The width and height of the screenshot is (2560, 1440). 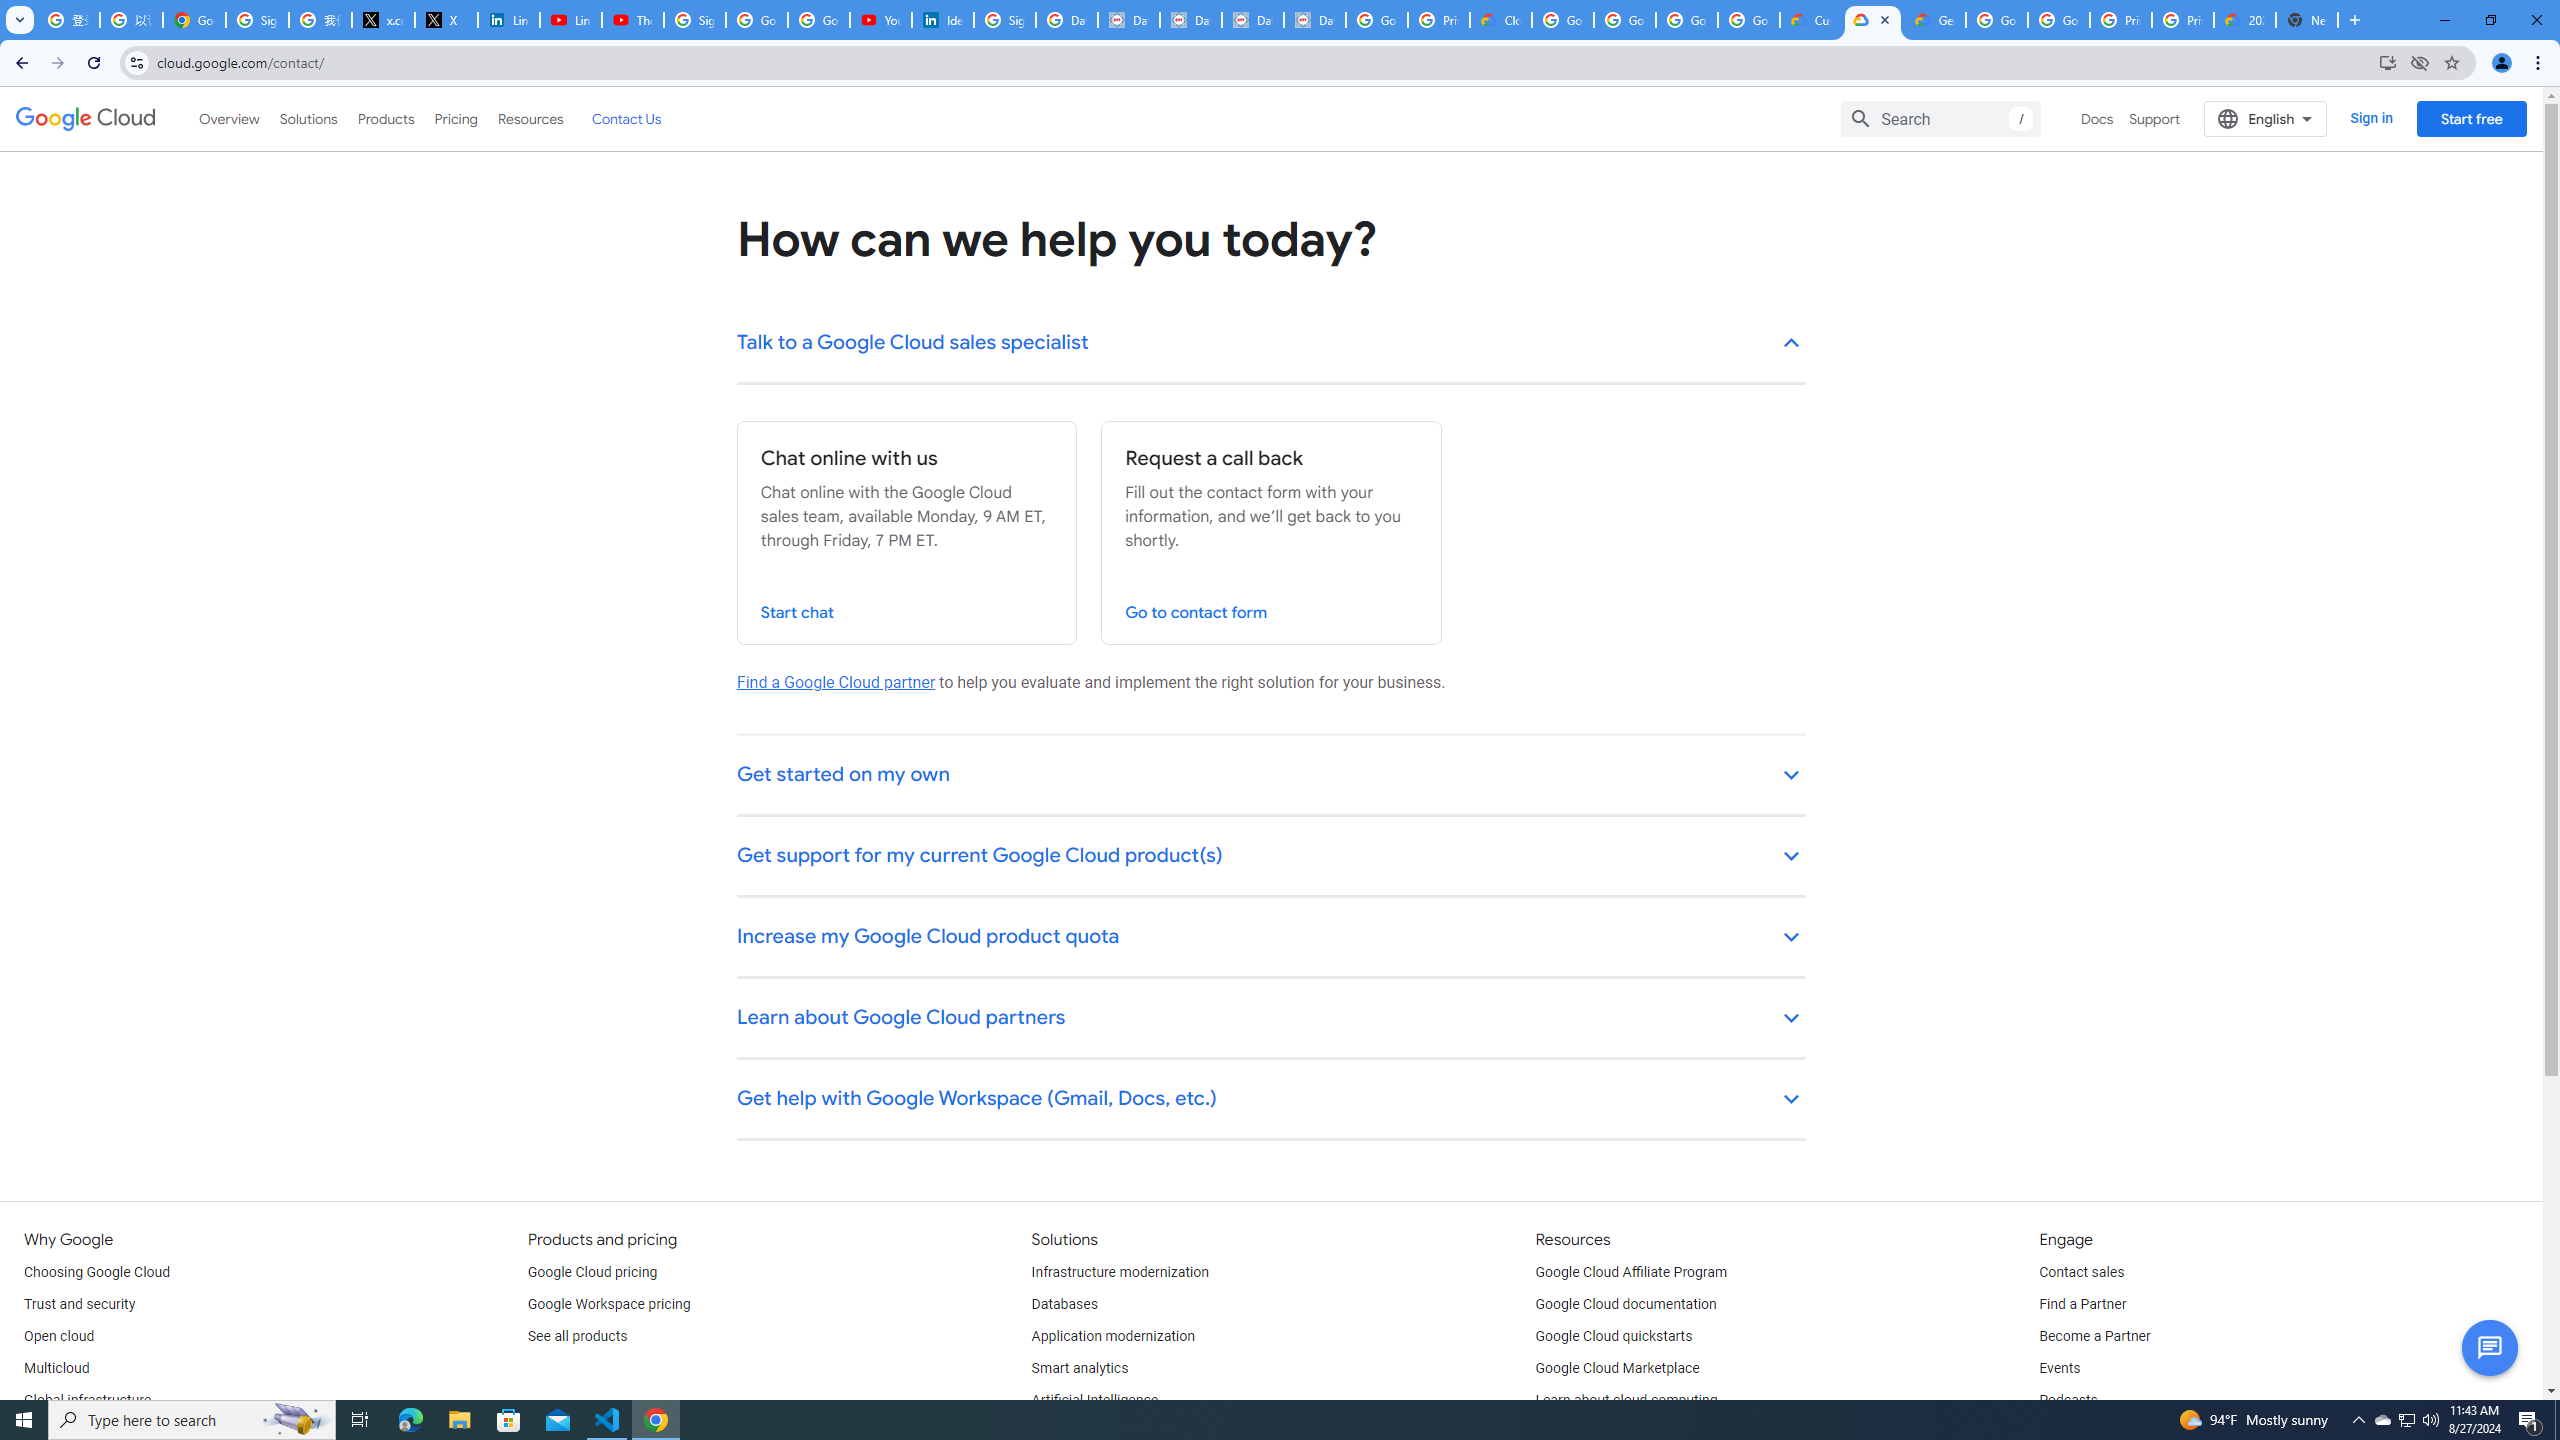 I want to click on Sign in - Google Accounts, so click(x=256, y=20).